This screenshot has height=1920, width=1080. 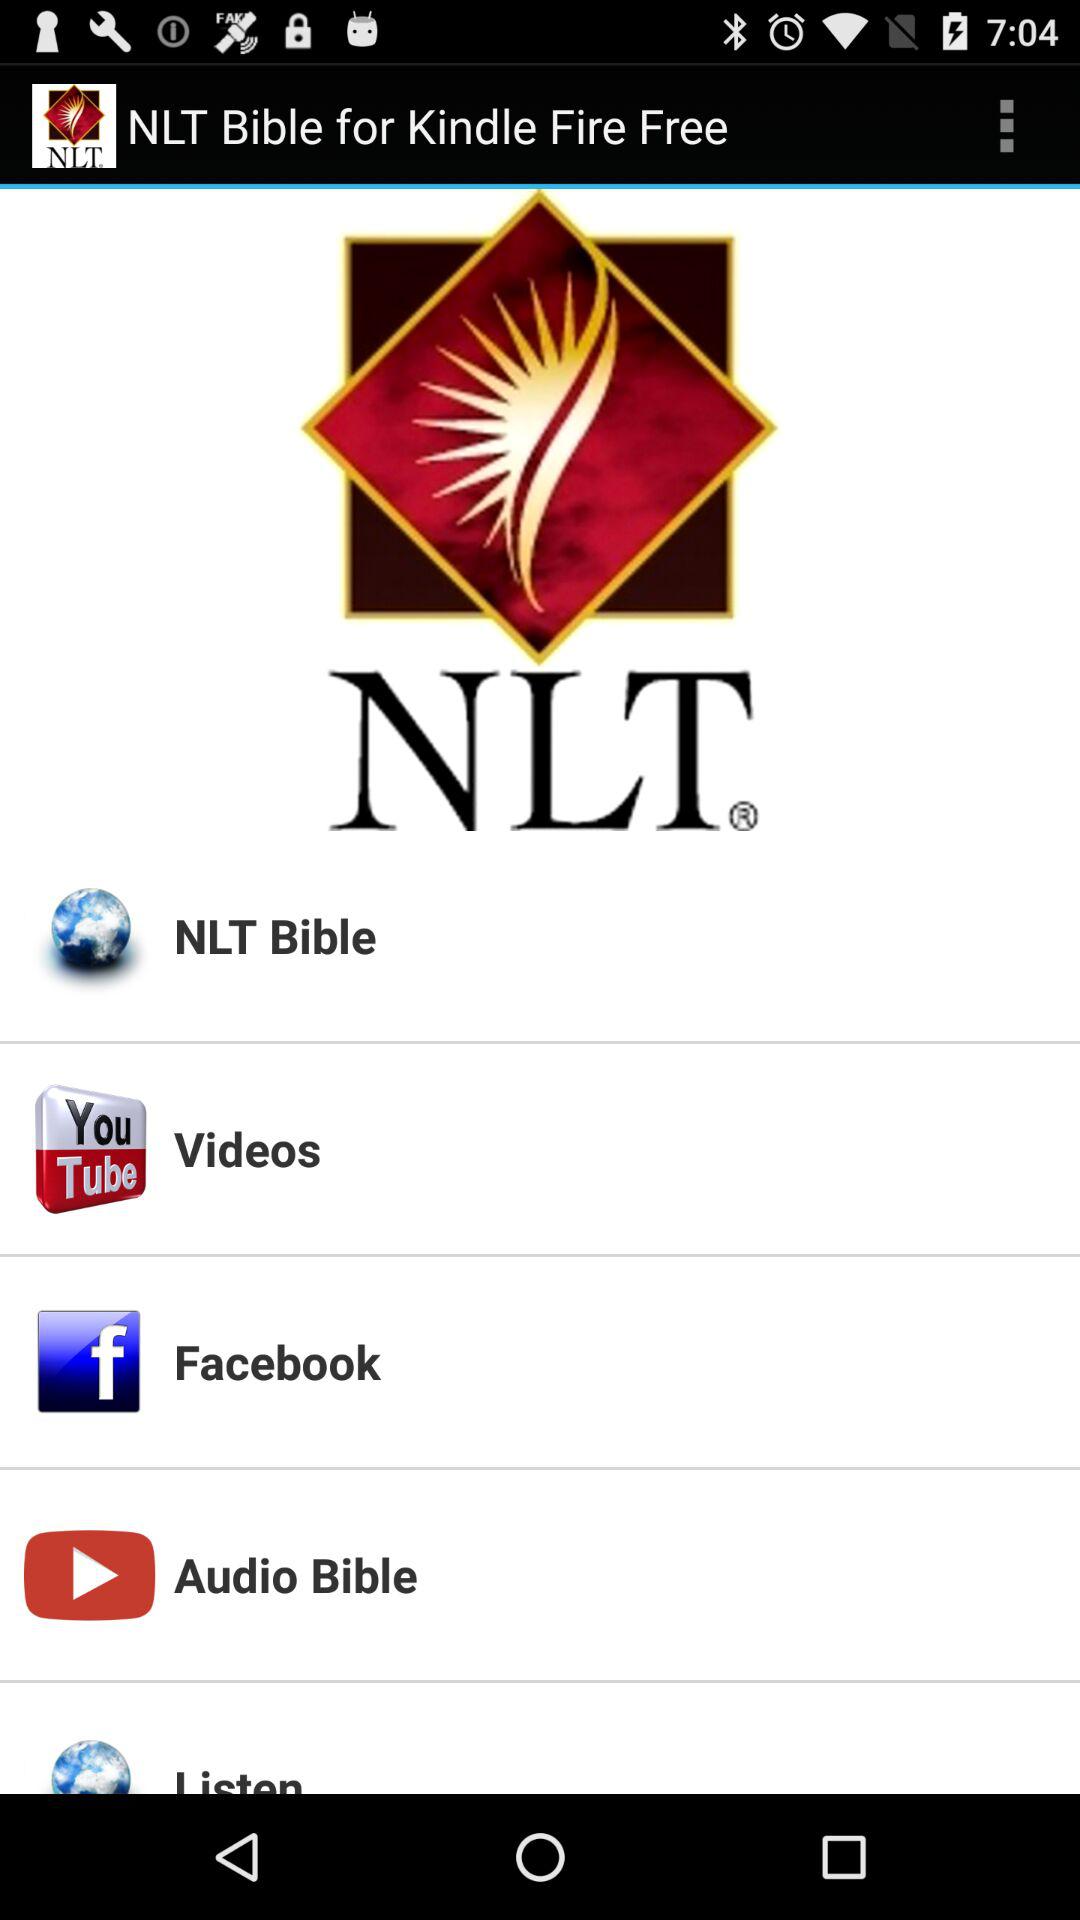 What do you see at coordinates (615, 1148) in the screenshot?
I see `choose videos item` at bounding box center [615, 1148].